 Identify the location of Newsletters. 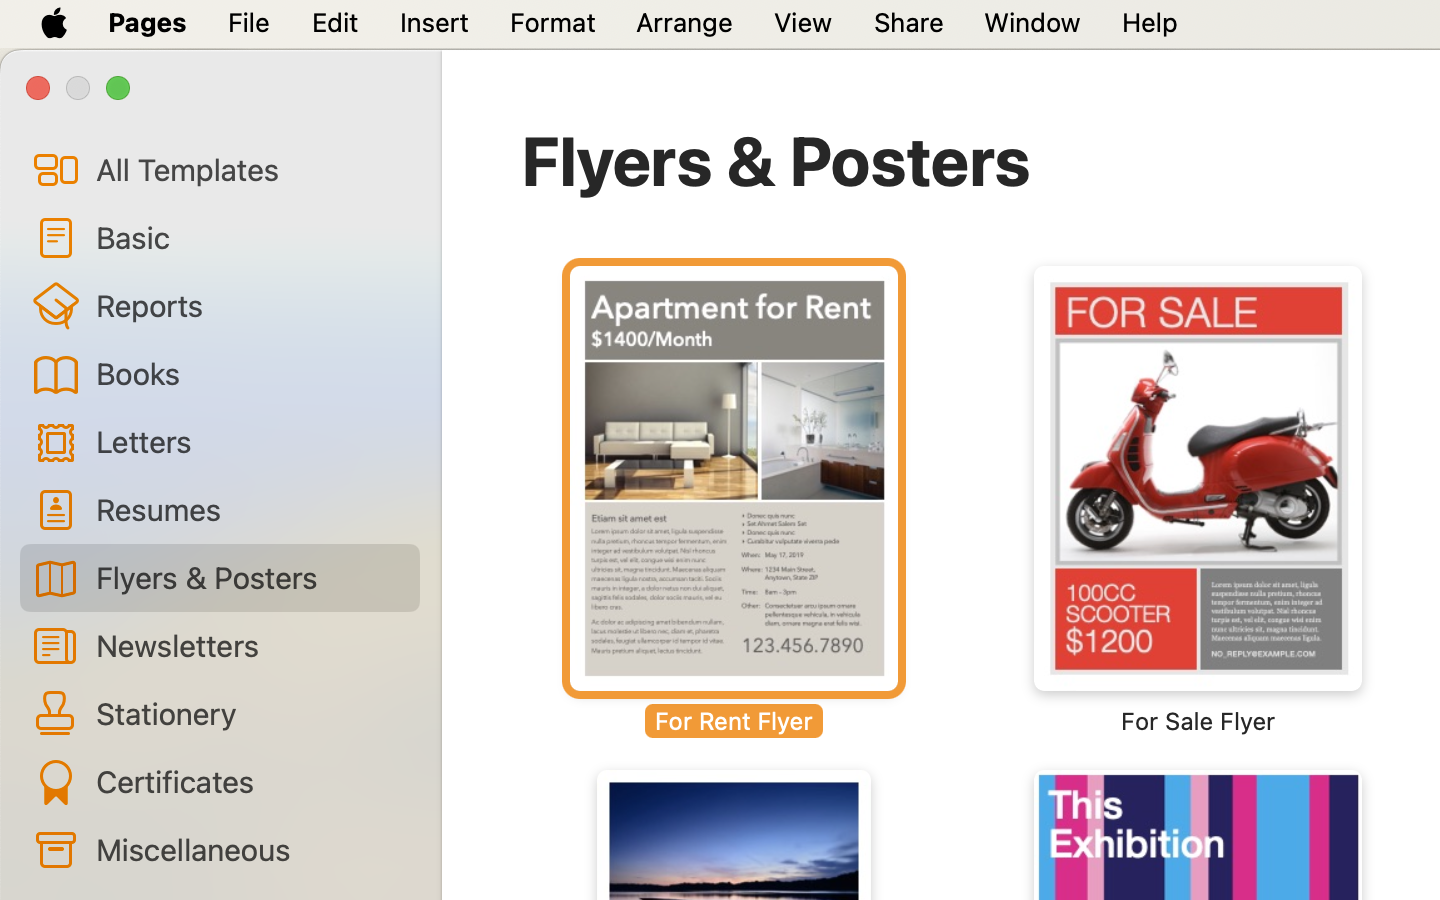
(250, 645).